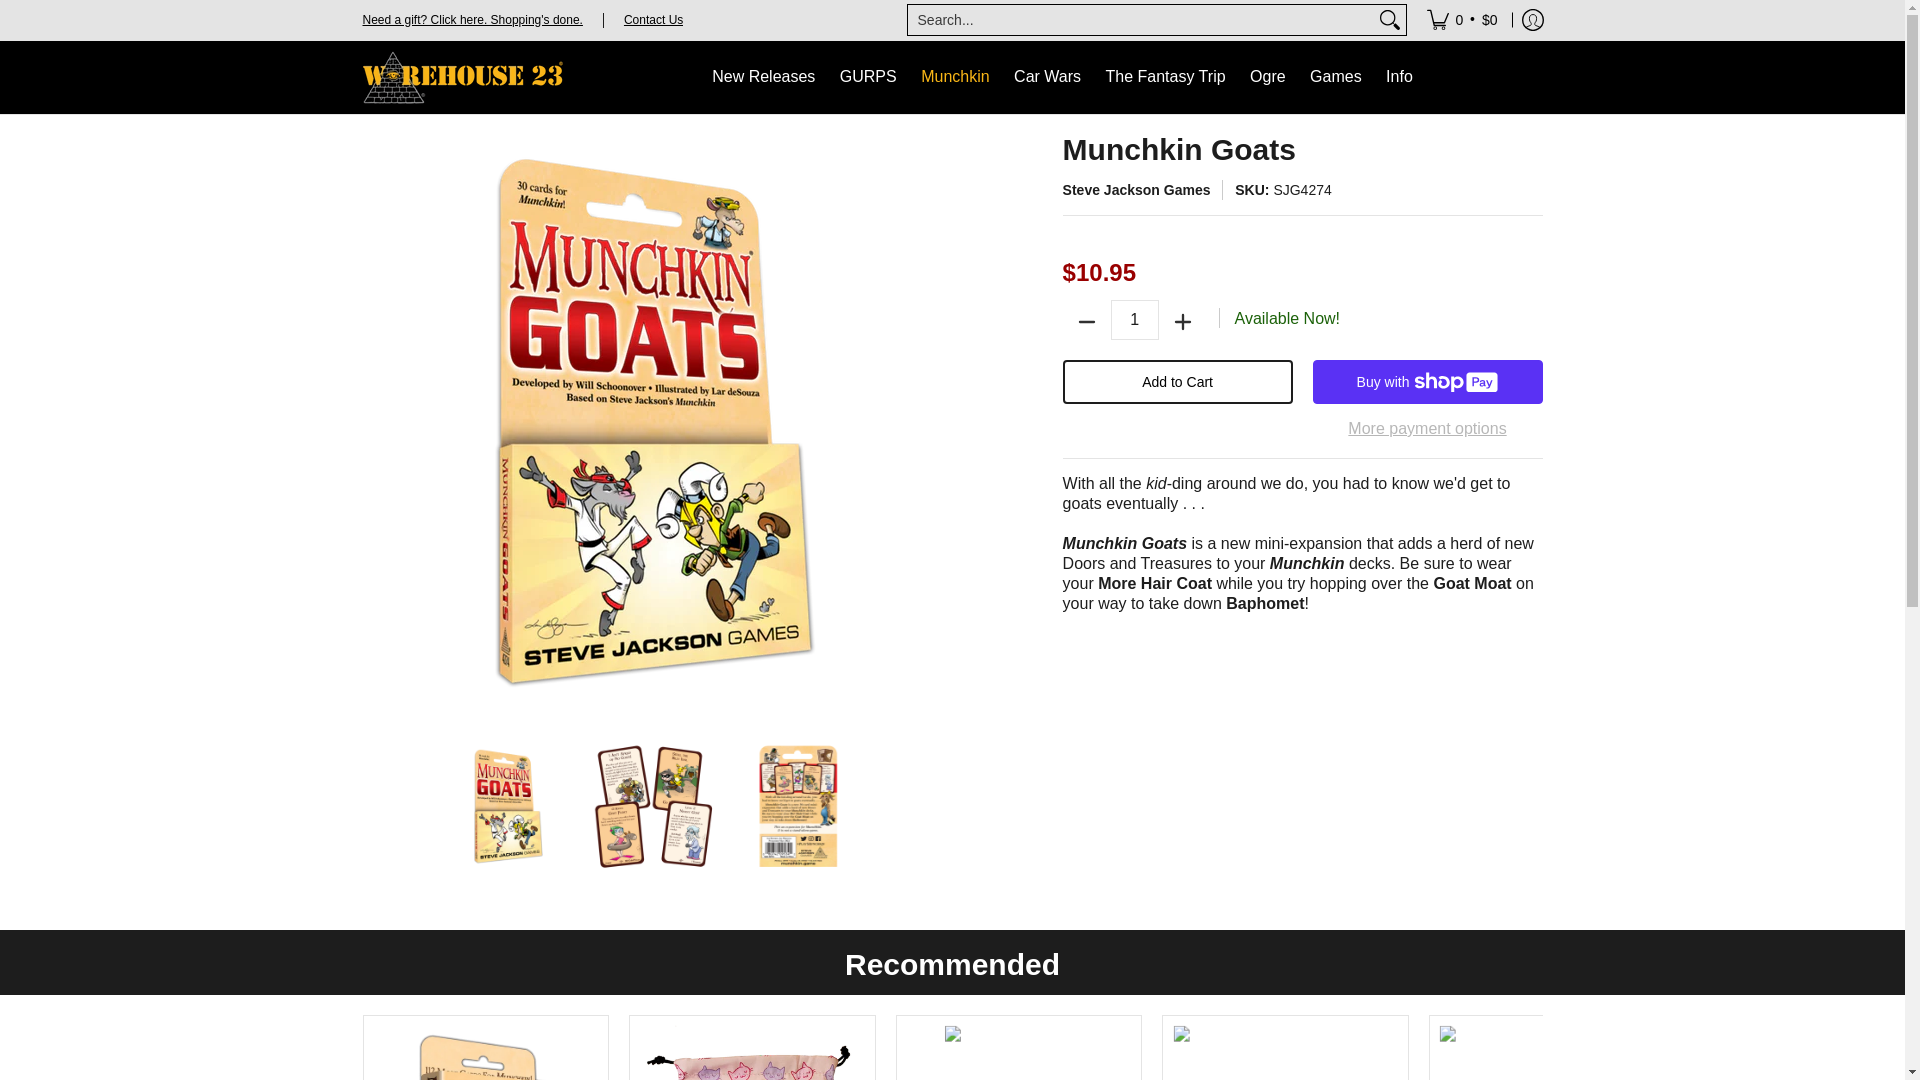  Describe the element at coordinates (472, 18) in the screenshot. I see `Need a gift? Click here. Shopping's done.` at that location.